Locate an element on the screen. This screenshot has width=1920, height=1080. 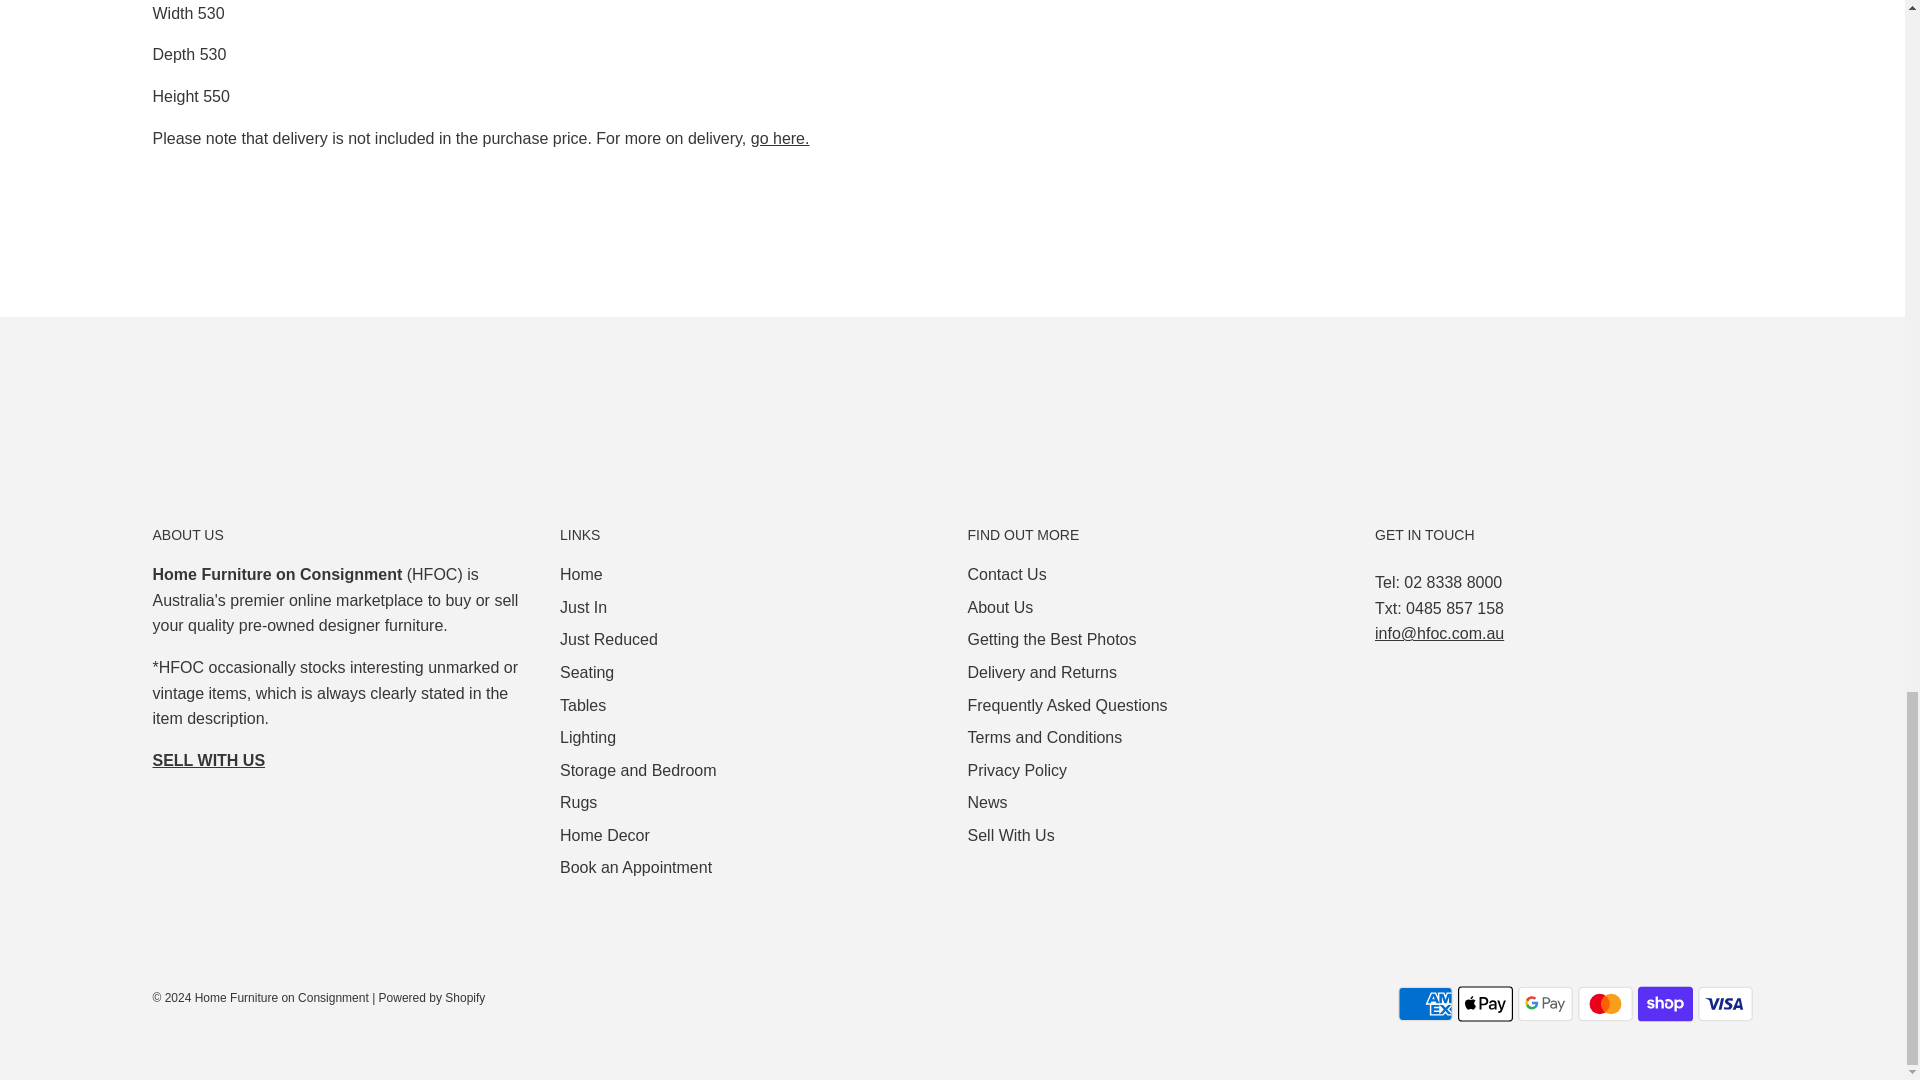
Google Pay is located at coordinates (1545, 1003).